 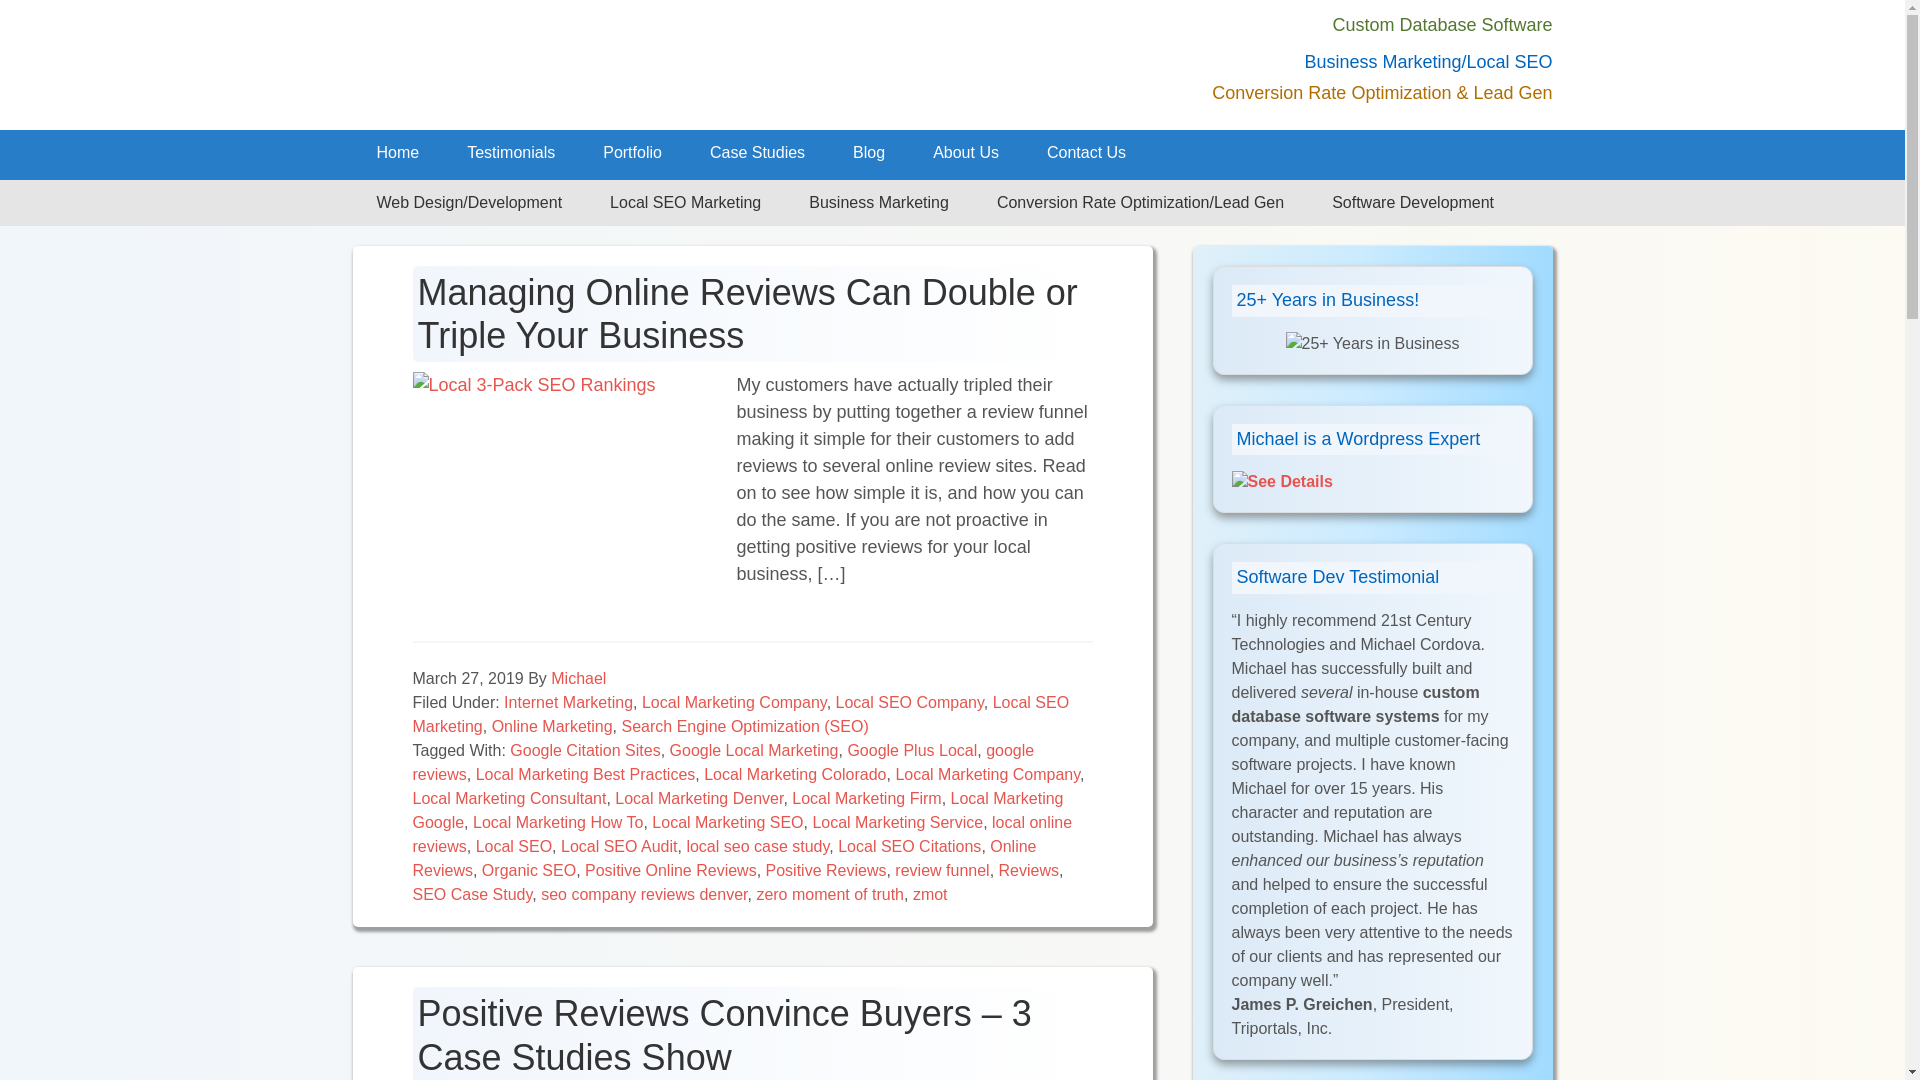 What do you see at coordinates (558, 822) in the screenshot?
I see `Local Marketing How To` at bounding box center [558, 822].